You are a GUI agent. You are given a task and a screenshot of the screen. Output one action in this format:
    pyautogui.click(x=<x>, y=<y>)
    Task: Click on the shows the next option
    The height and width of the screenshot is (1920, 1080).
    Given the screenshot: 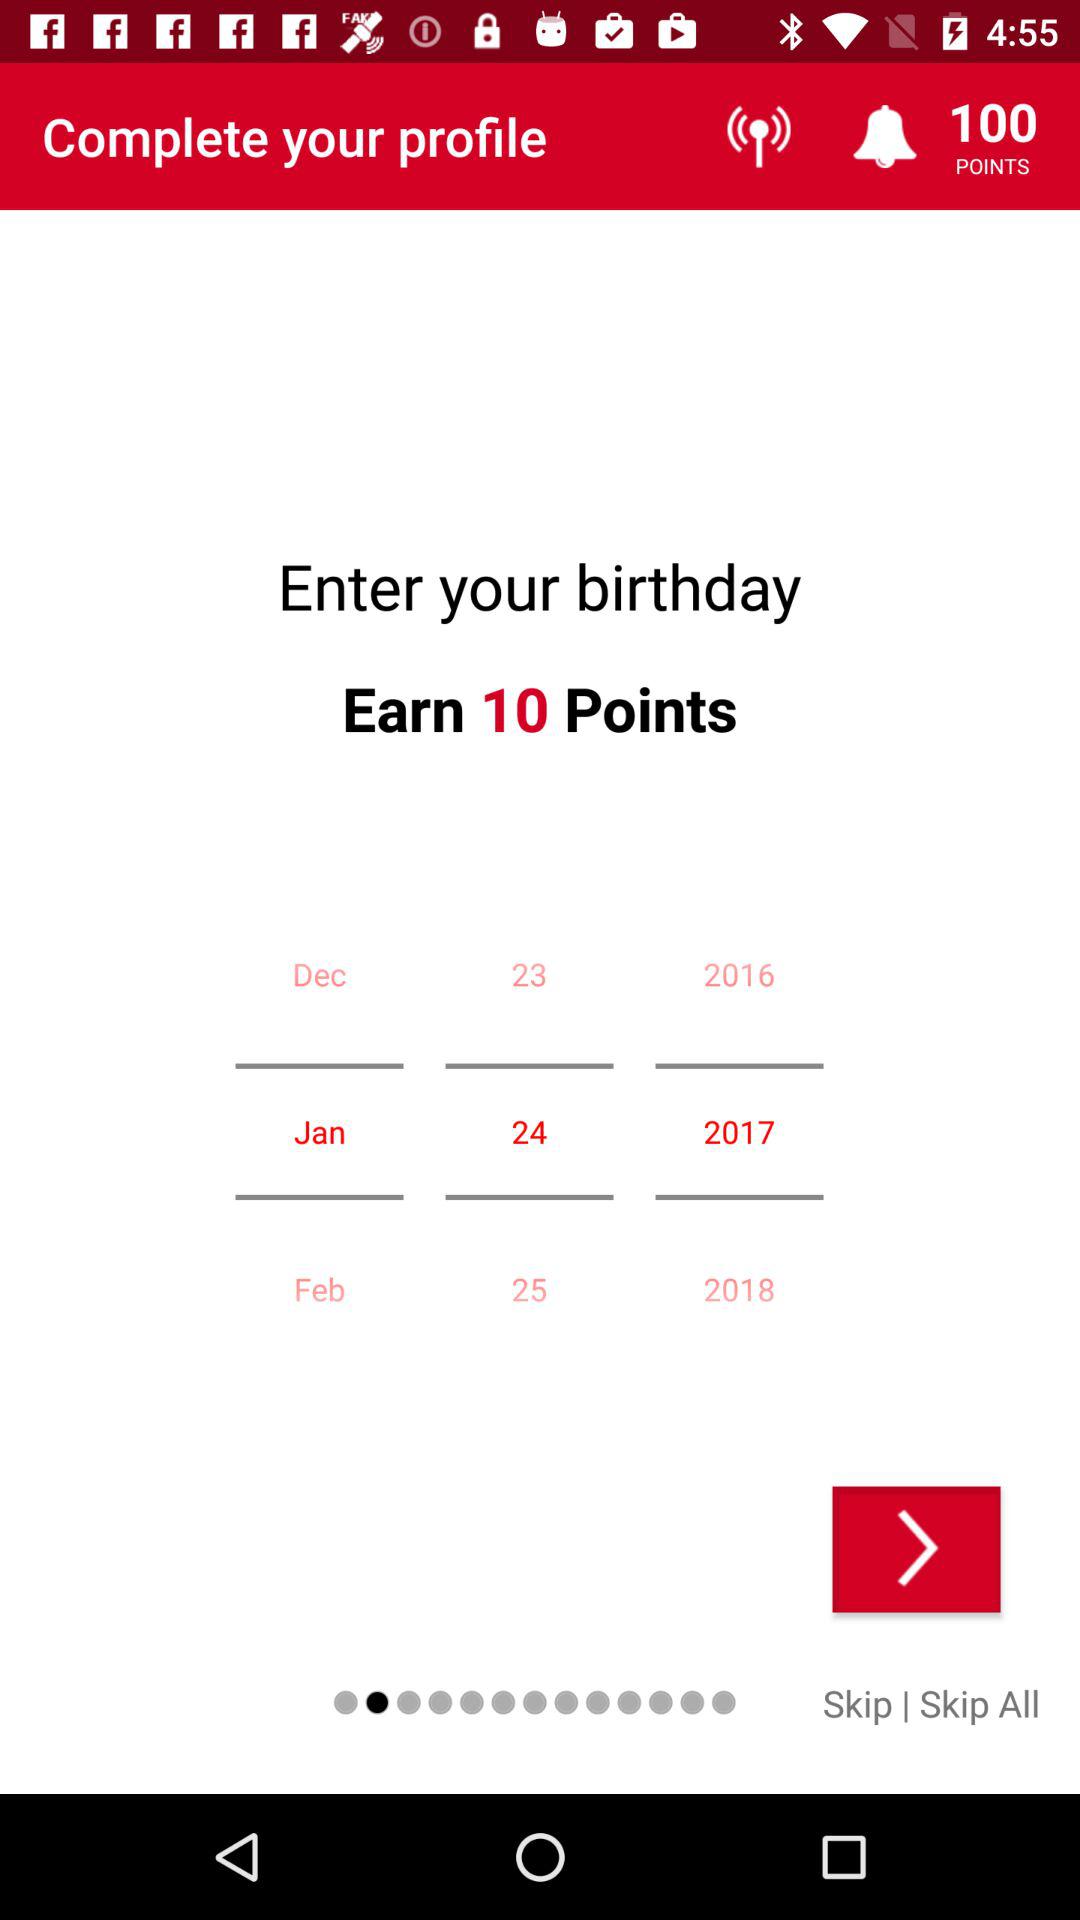 What is the action you would take?
    pyautogui.click(x=916, y=1549)
    